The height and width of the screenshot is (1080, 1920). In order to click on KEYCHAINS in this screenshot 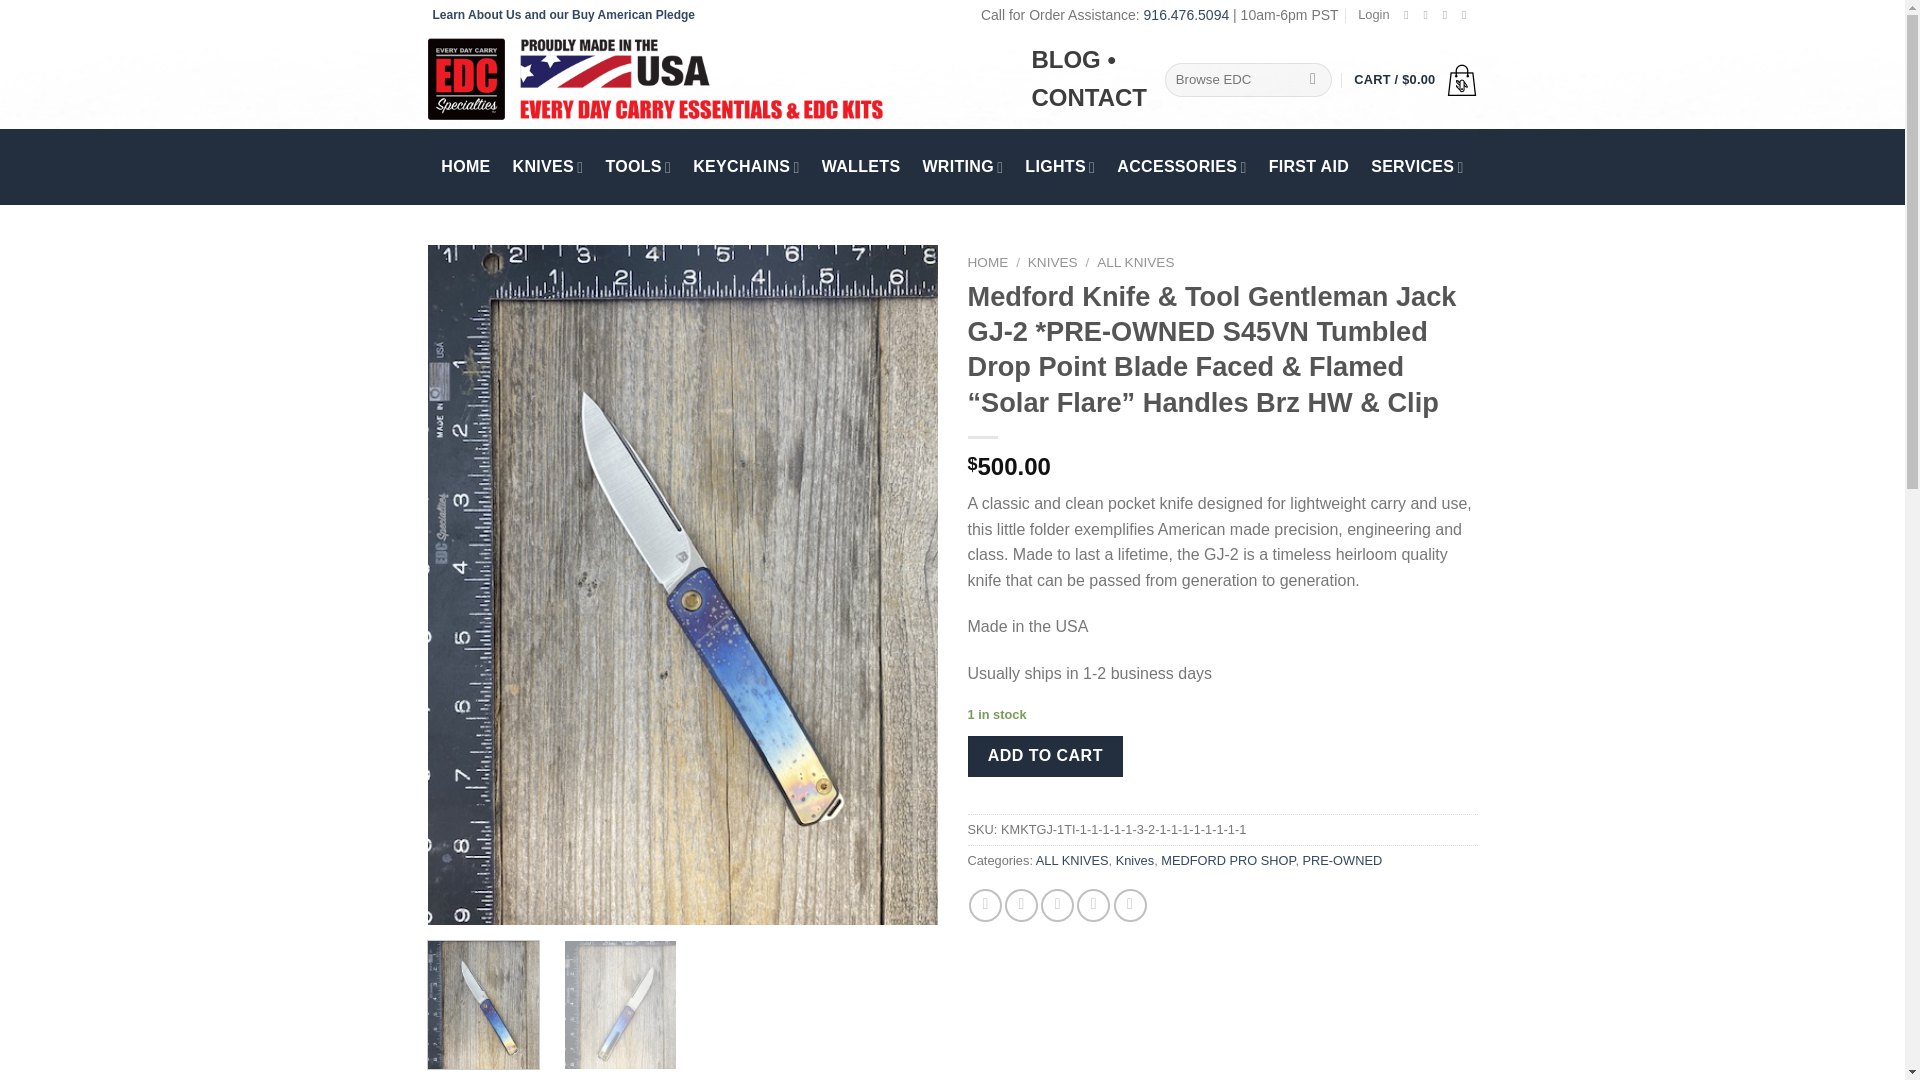, I will do `click(746, 166)`.